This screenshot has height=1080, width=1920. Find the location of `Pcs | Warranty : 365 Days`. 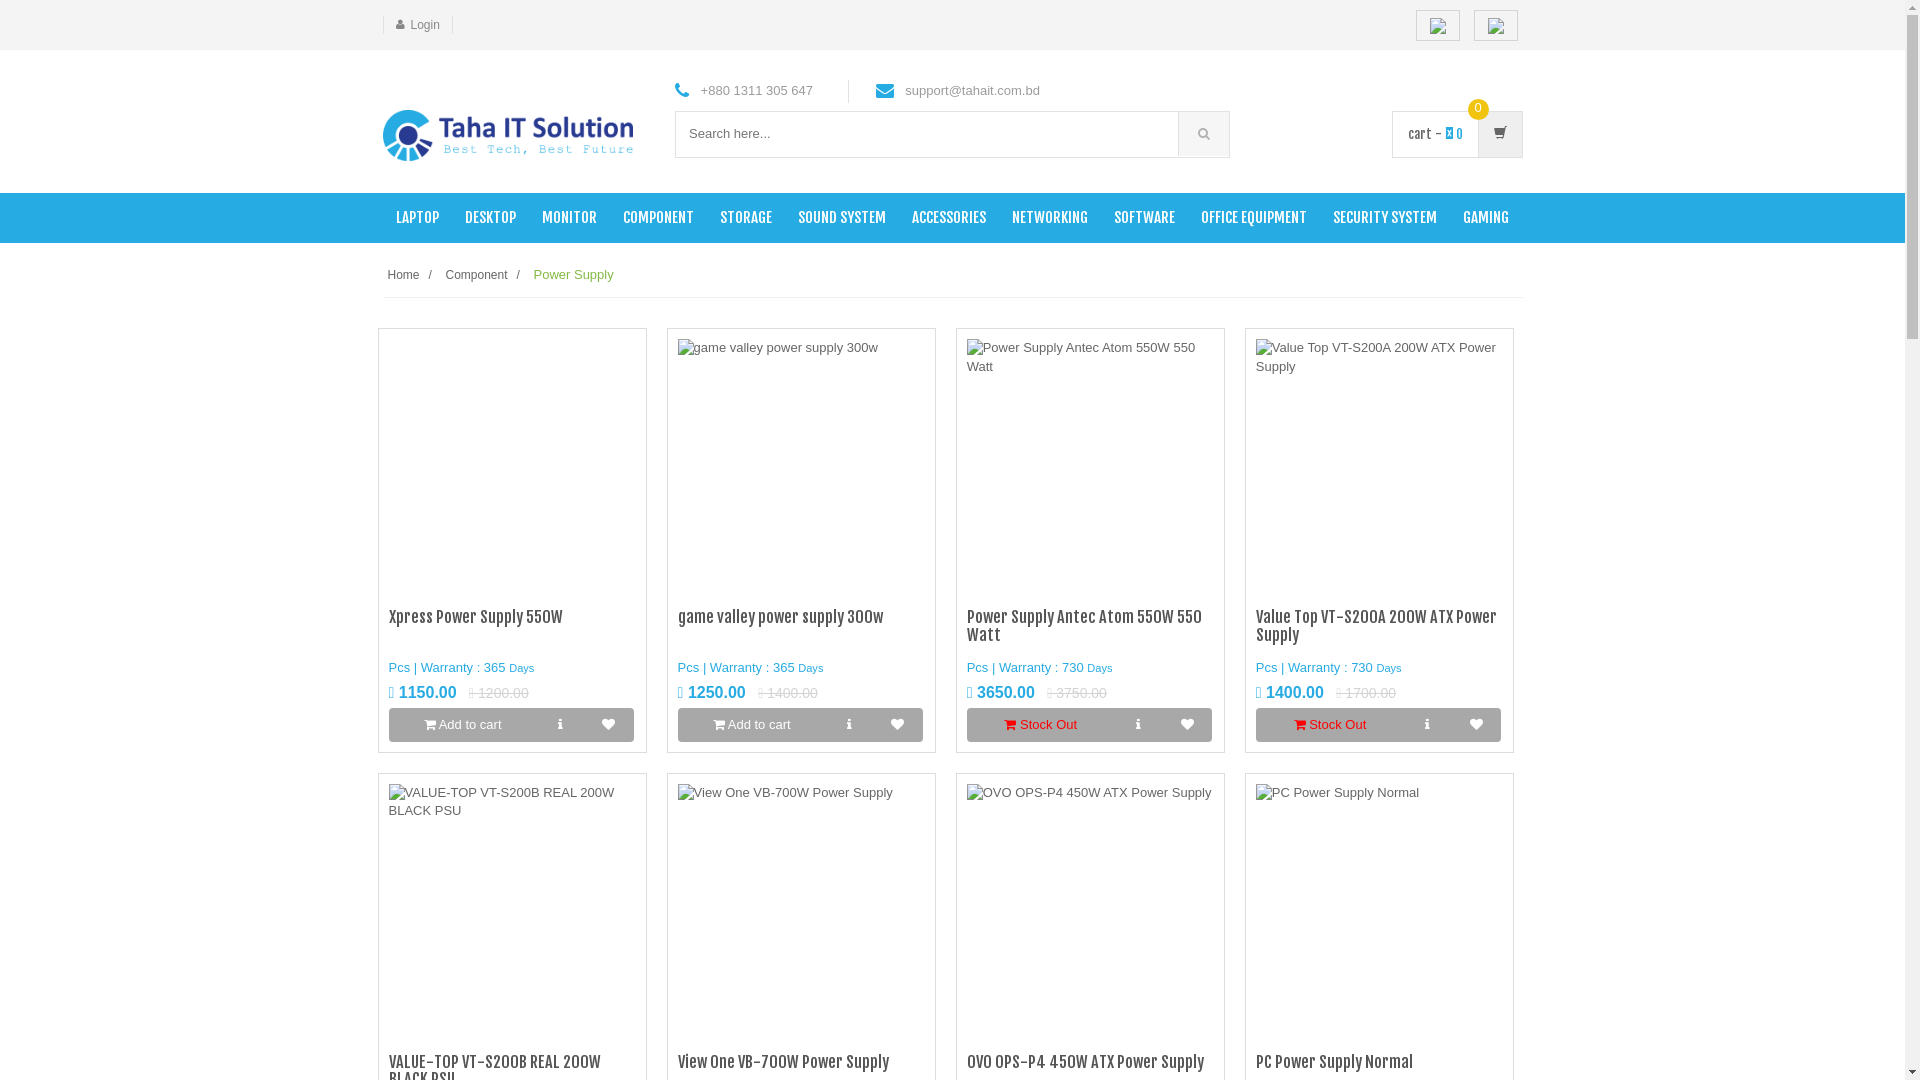

Pcs | Warranty : 365 Days is located at coordinates (461, 668).